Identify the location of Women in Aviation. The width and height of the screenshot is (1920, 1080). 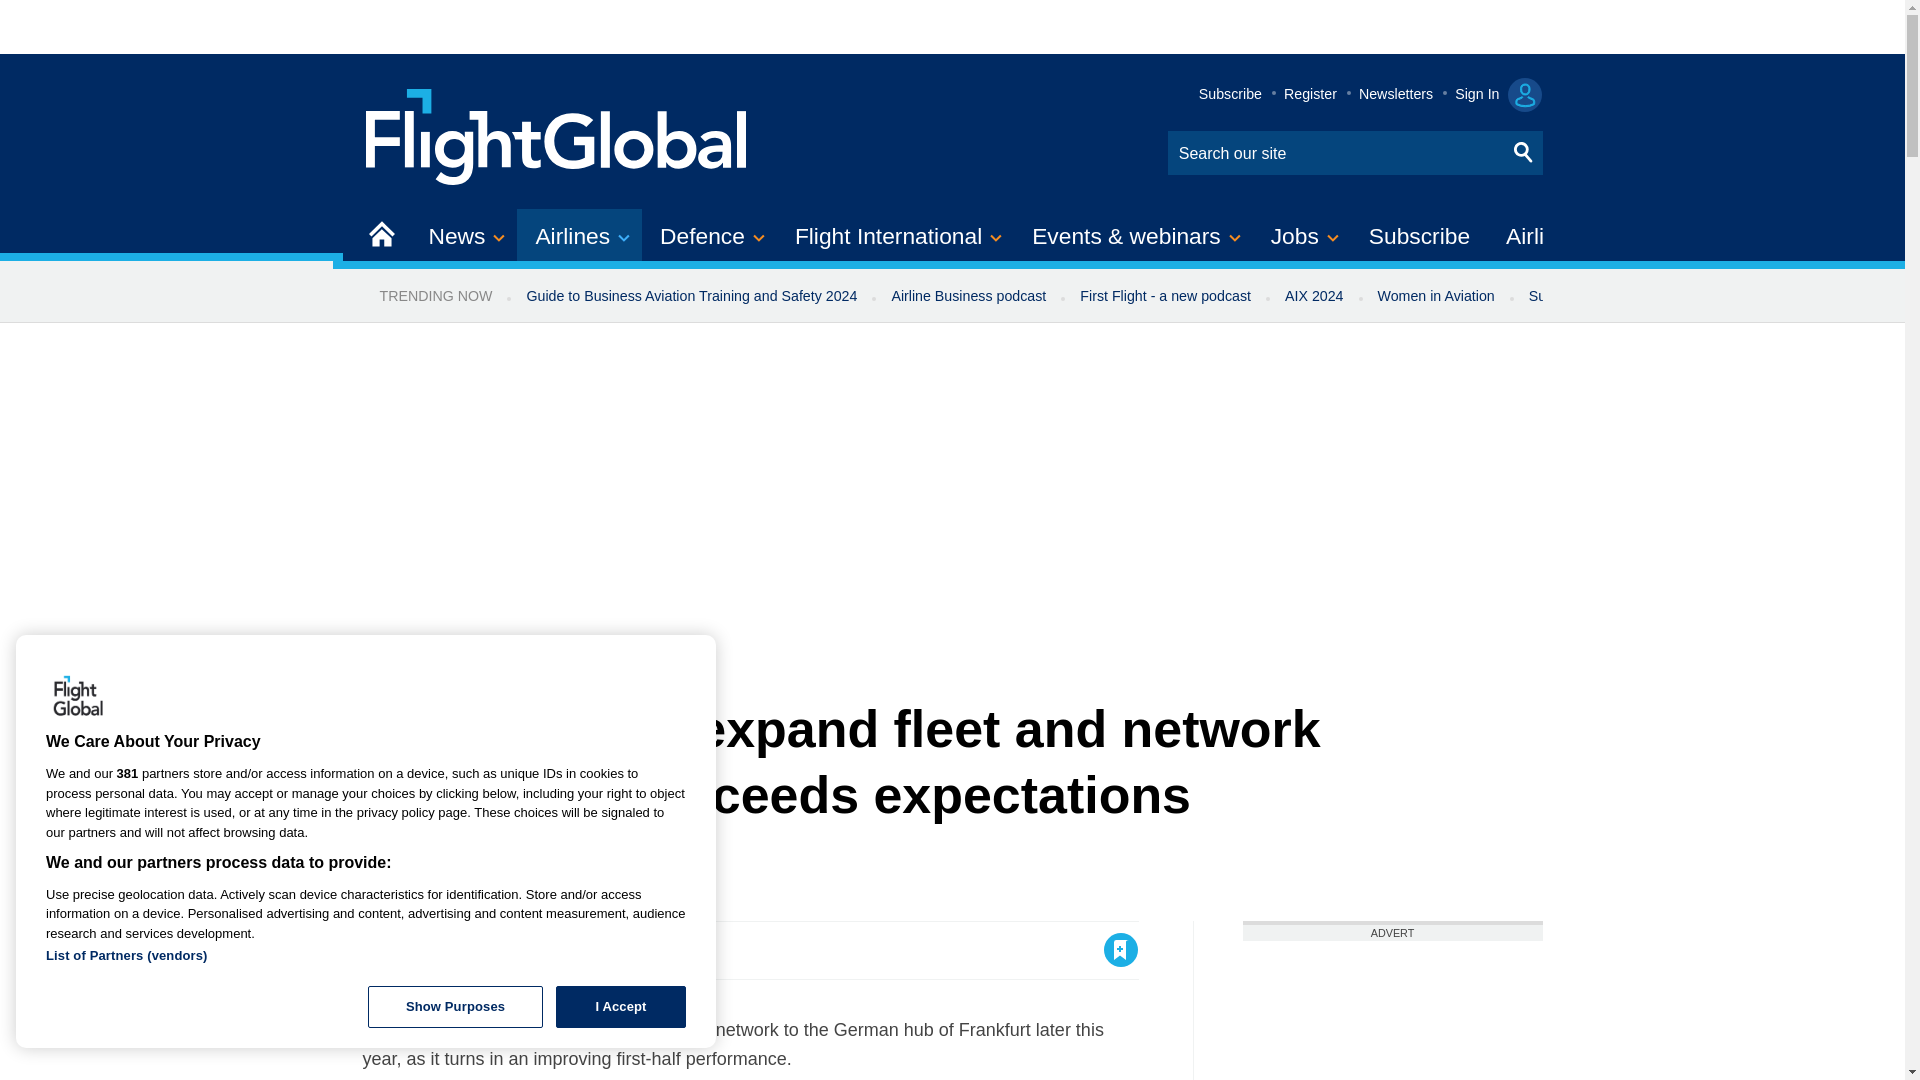
(1436, 296).